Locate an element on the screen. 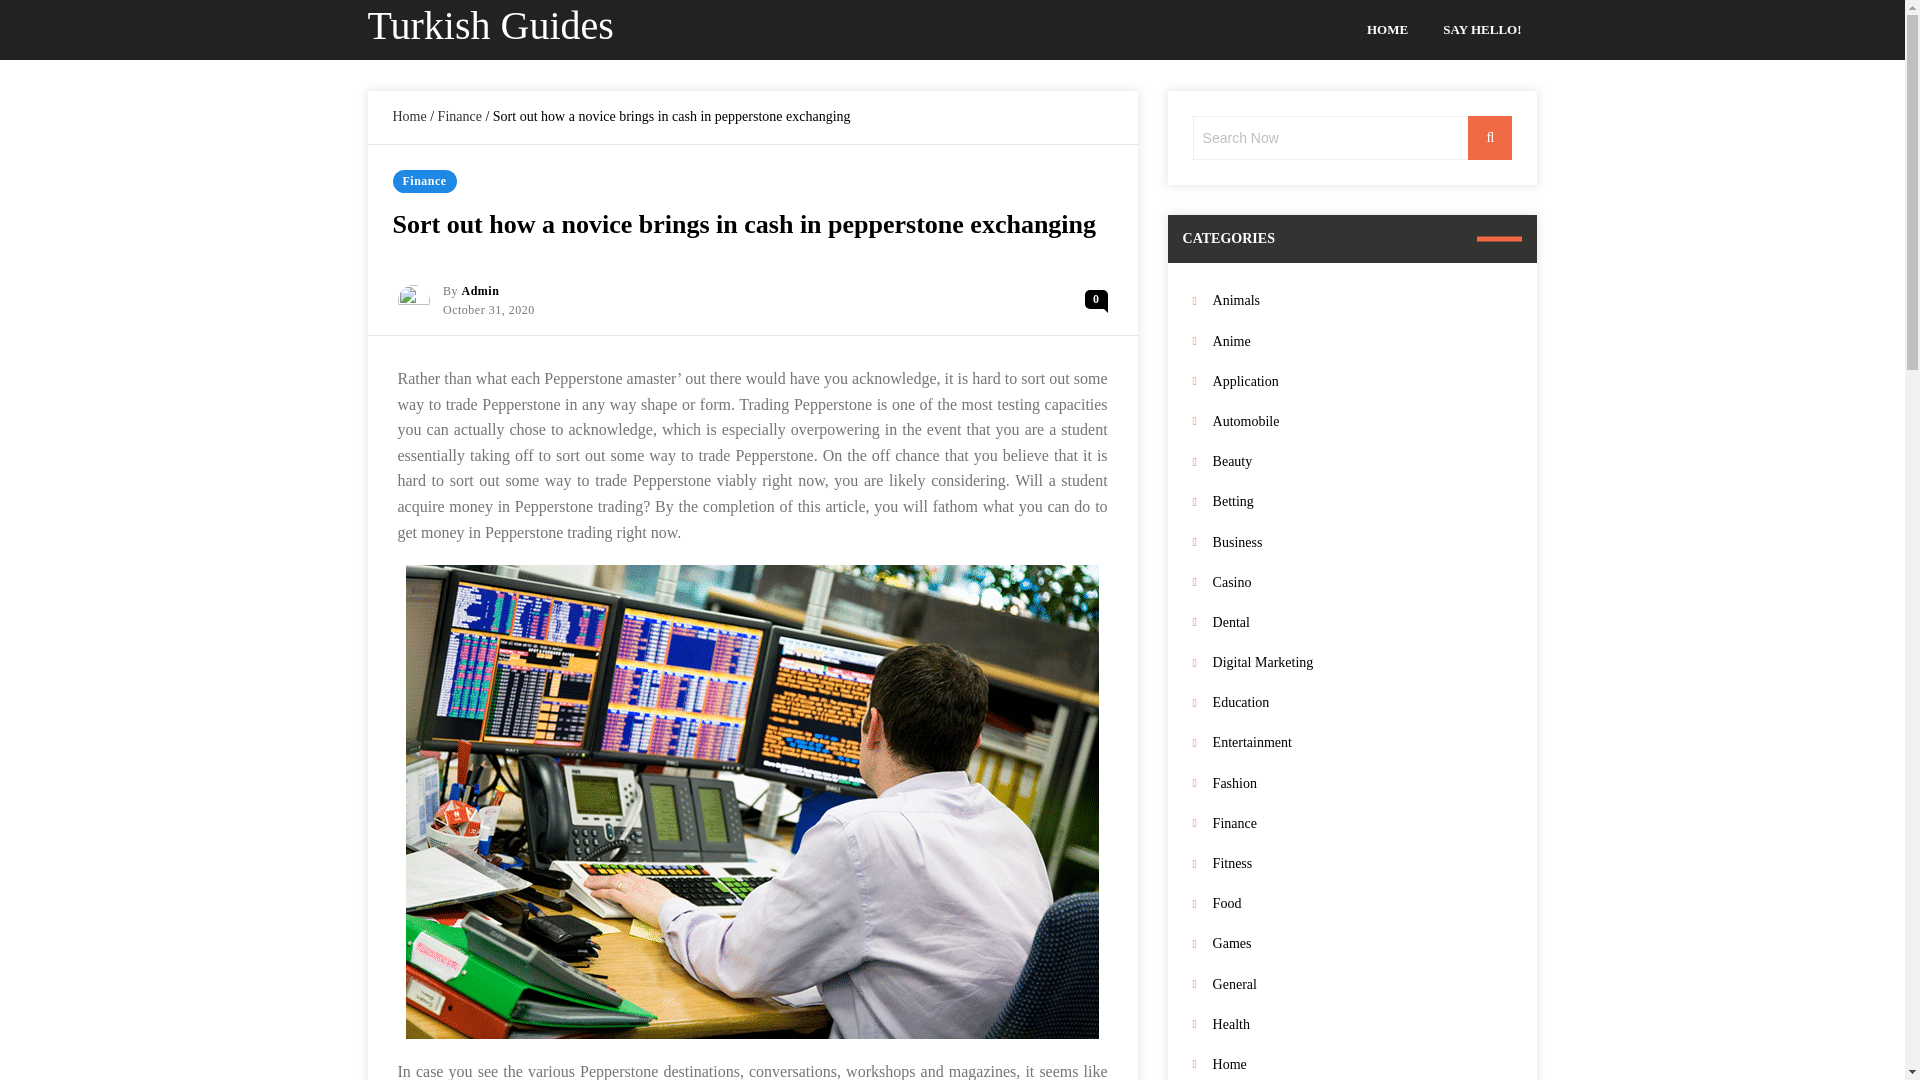 The width and height of the screenshot is (1920, 1080). Home is located at coordinates (408, 116).